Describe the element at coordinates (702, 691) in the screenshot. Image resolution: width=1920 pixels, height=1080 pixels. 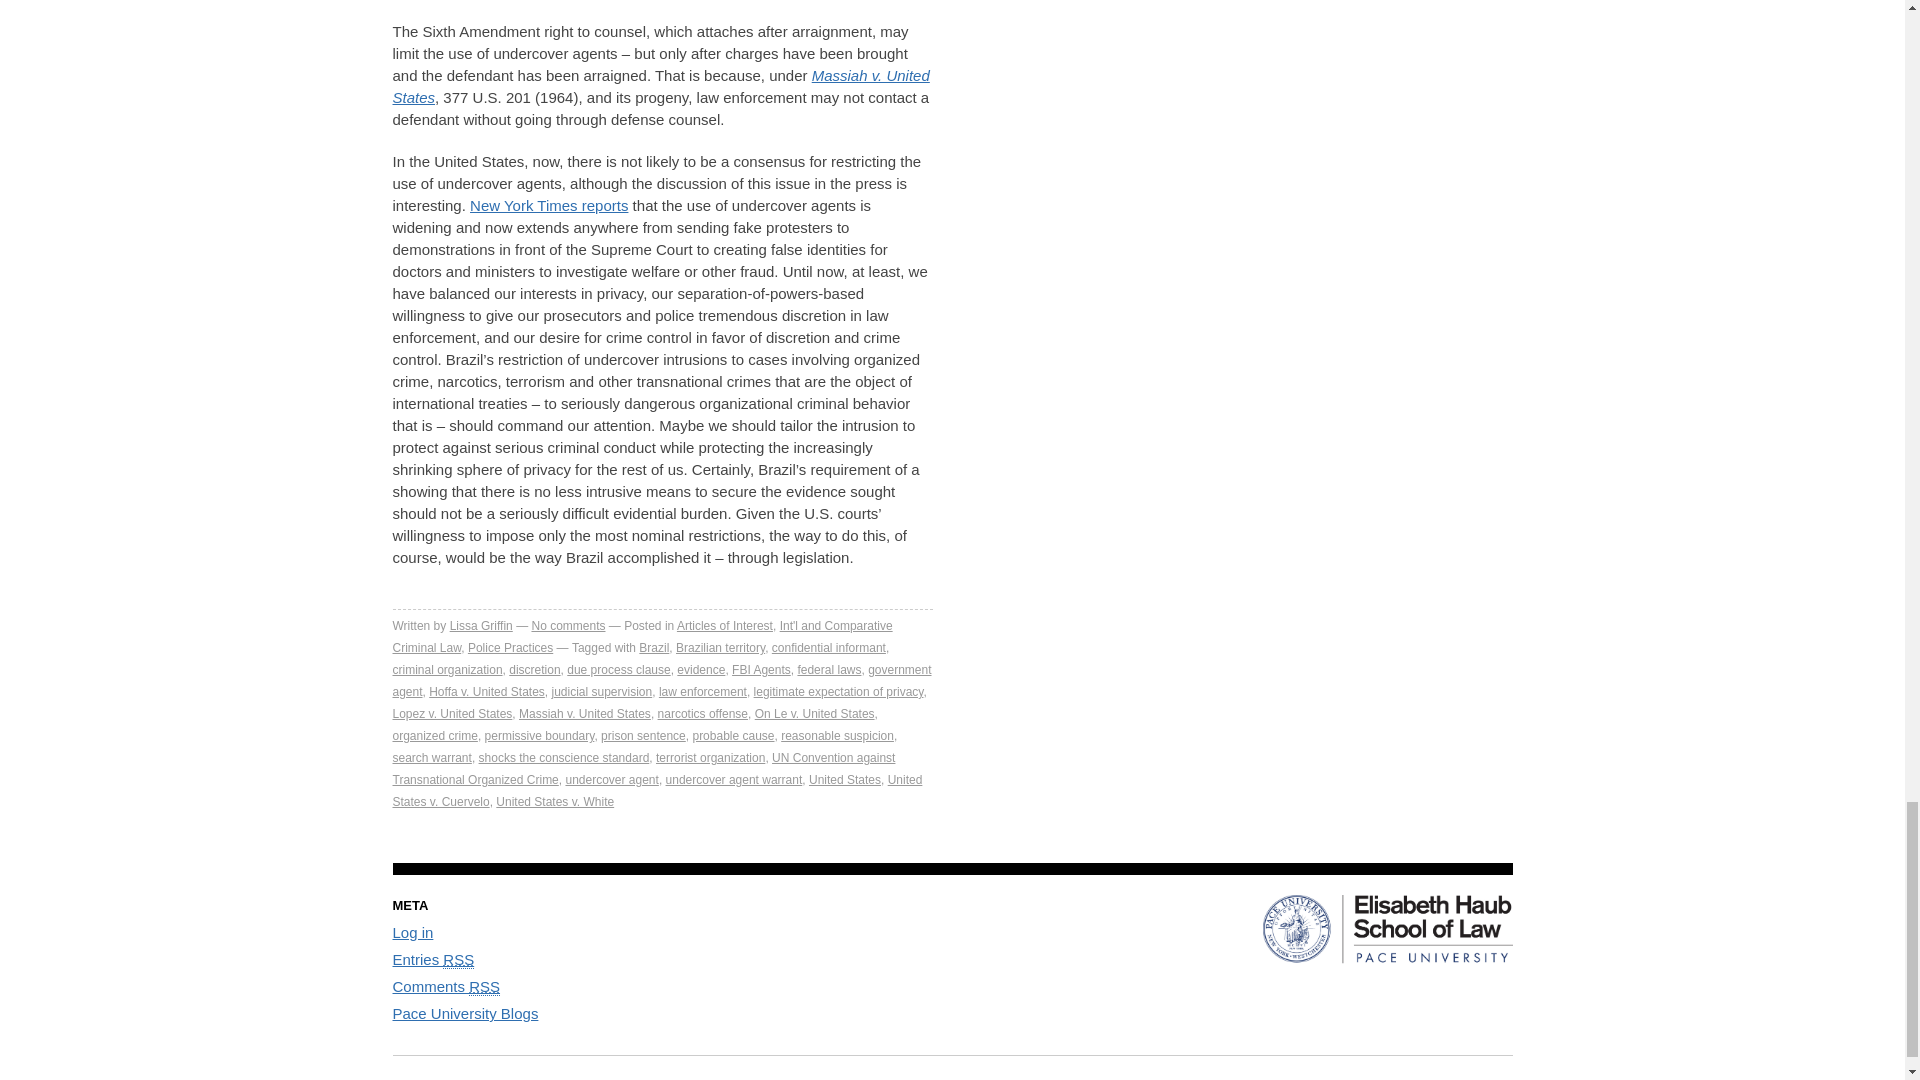
I see `law enforcement` at that location.